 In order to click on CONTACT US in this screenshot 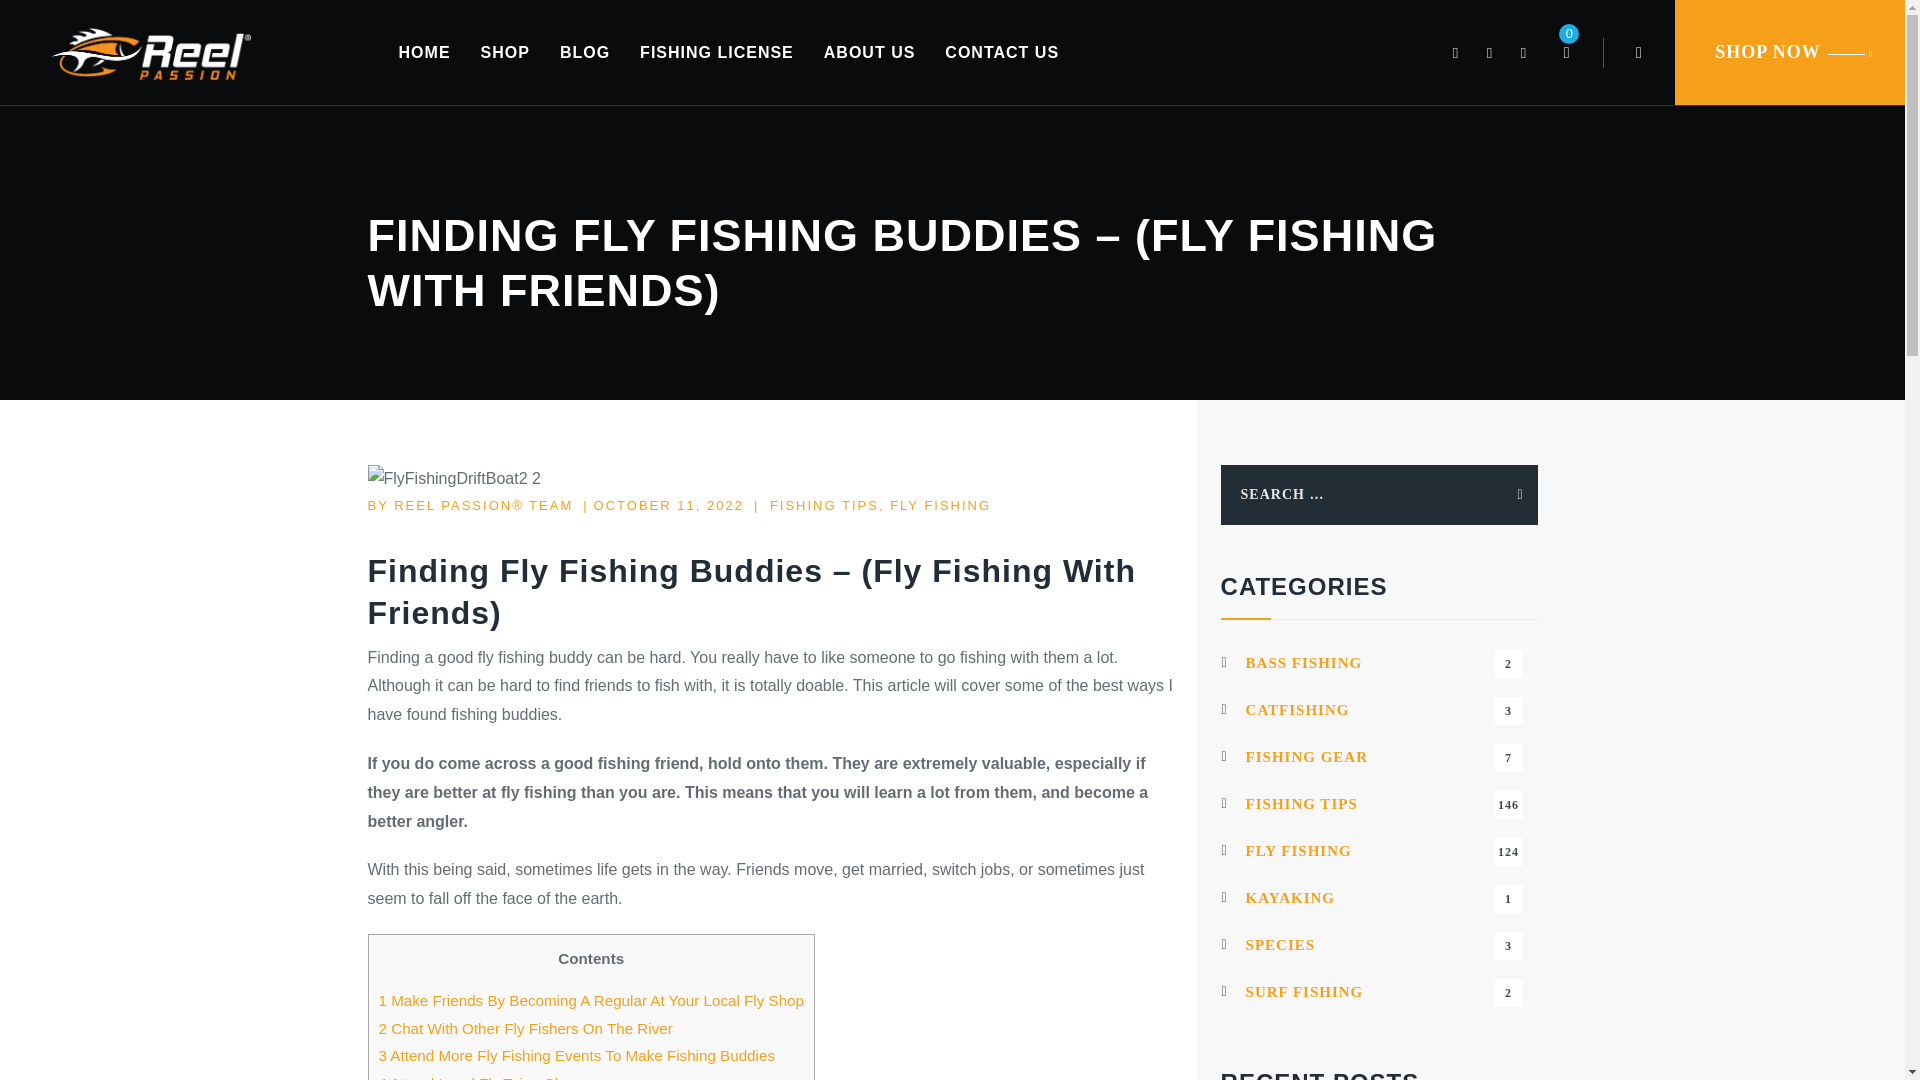, I will do `click(488, 1077)`.